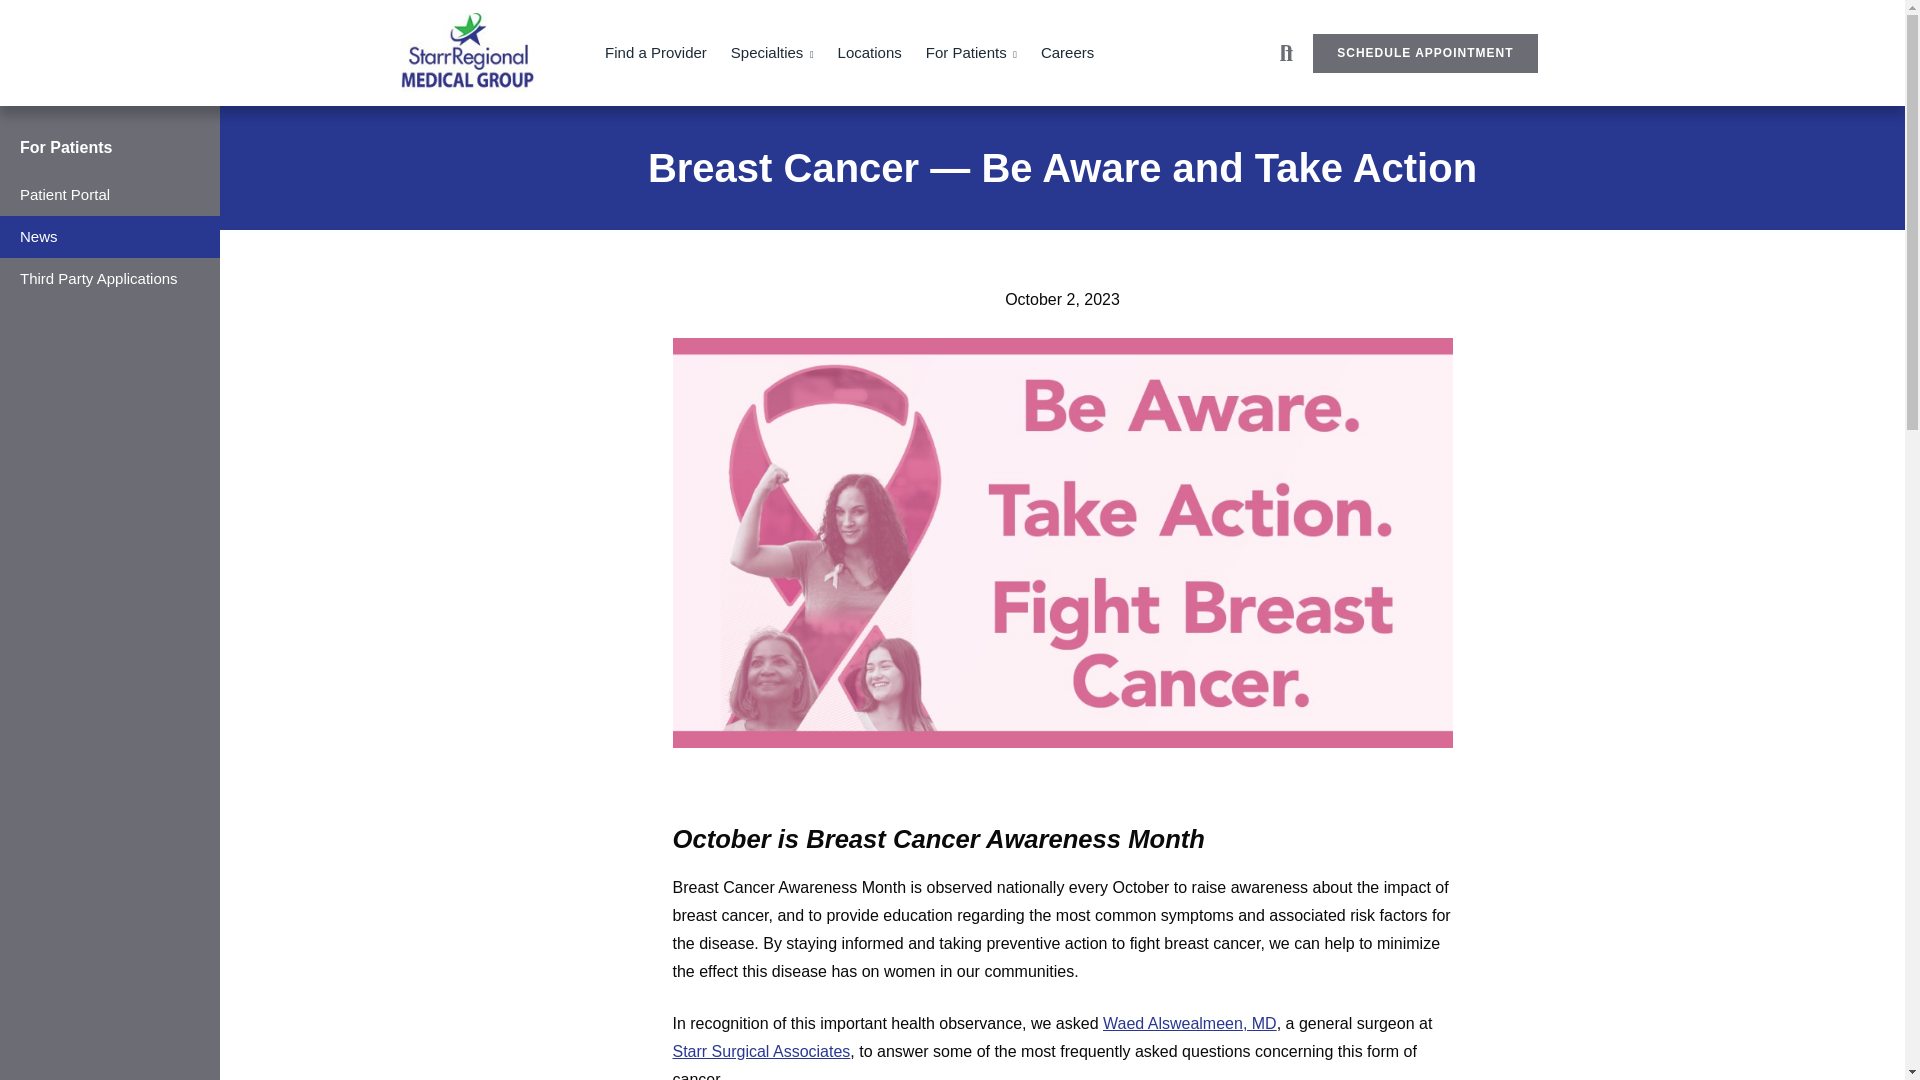  What do you see at coordinates (109, 237) in the screenshot?
I see `News` at bounding box center [109, 237].